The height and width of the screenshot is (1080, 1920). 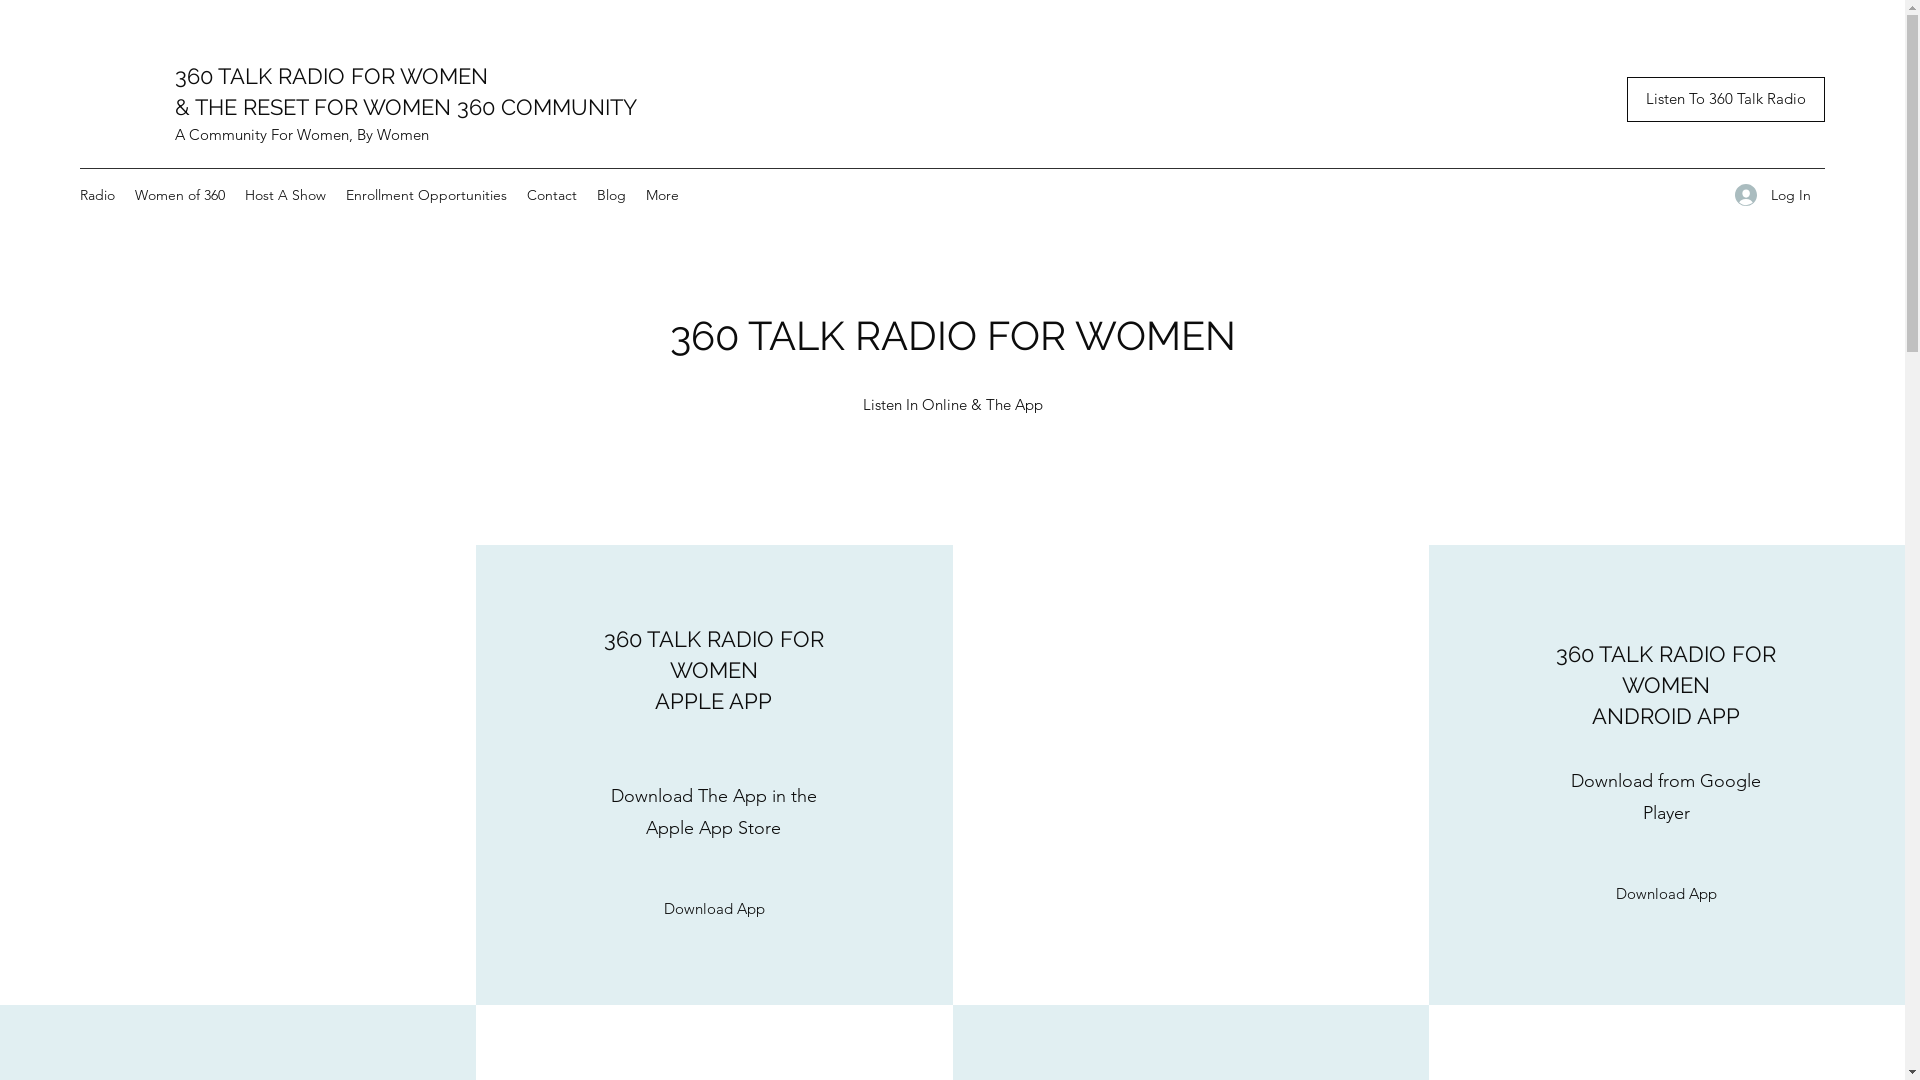 What do you see at coordinates (612, 195) in the screenshot?
I see `Blog` at bounding box center [612, 195].